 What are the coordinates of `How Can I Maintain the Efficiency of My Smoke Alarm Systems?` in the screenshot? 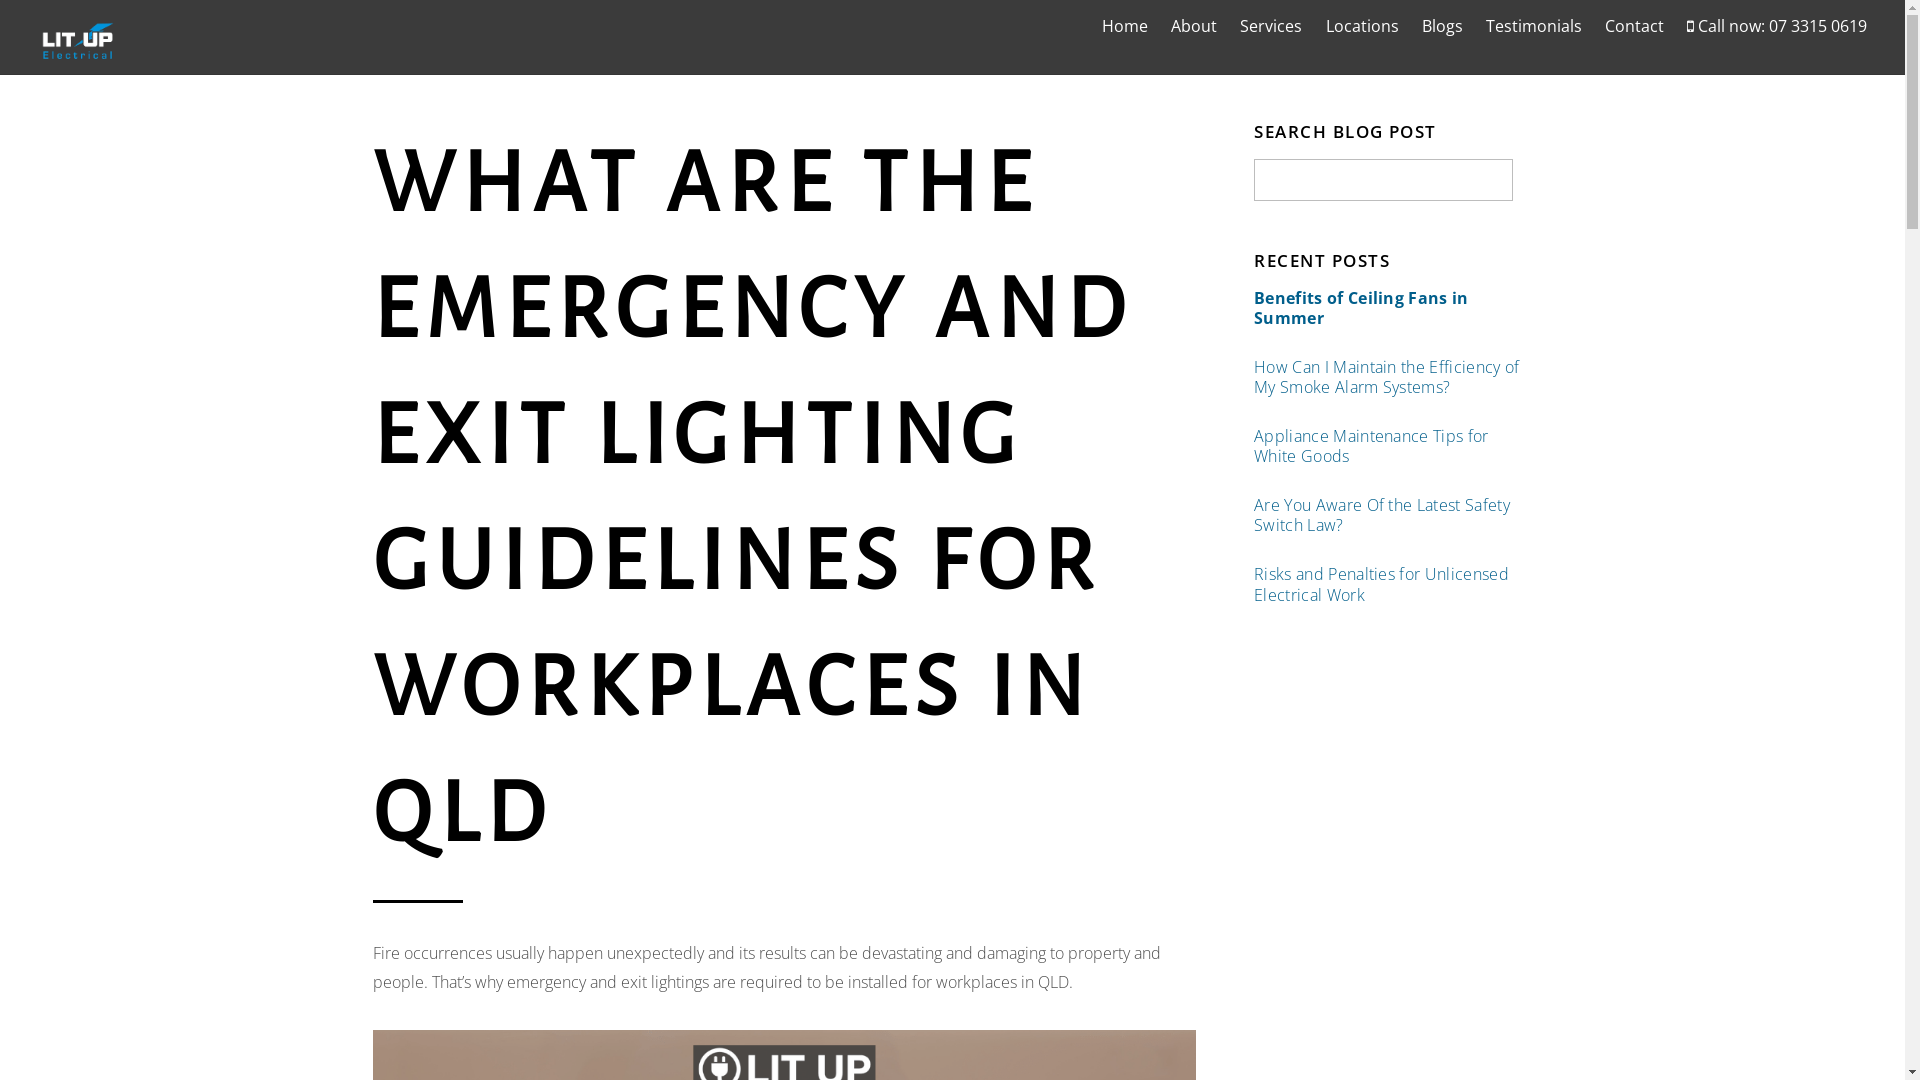 It's located at (1393, 378).